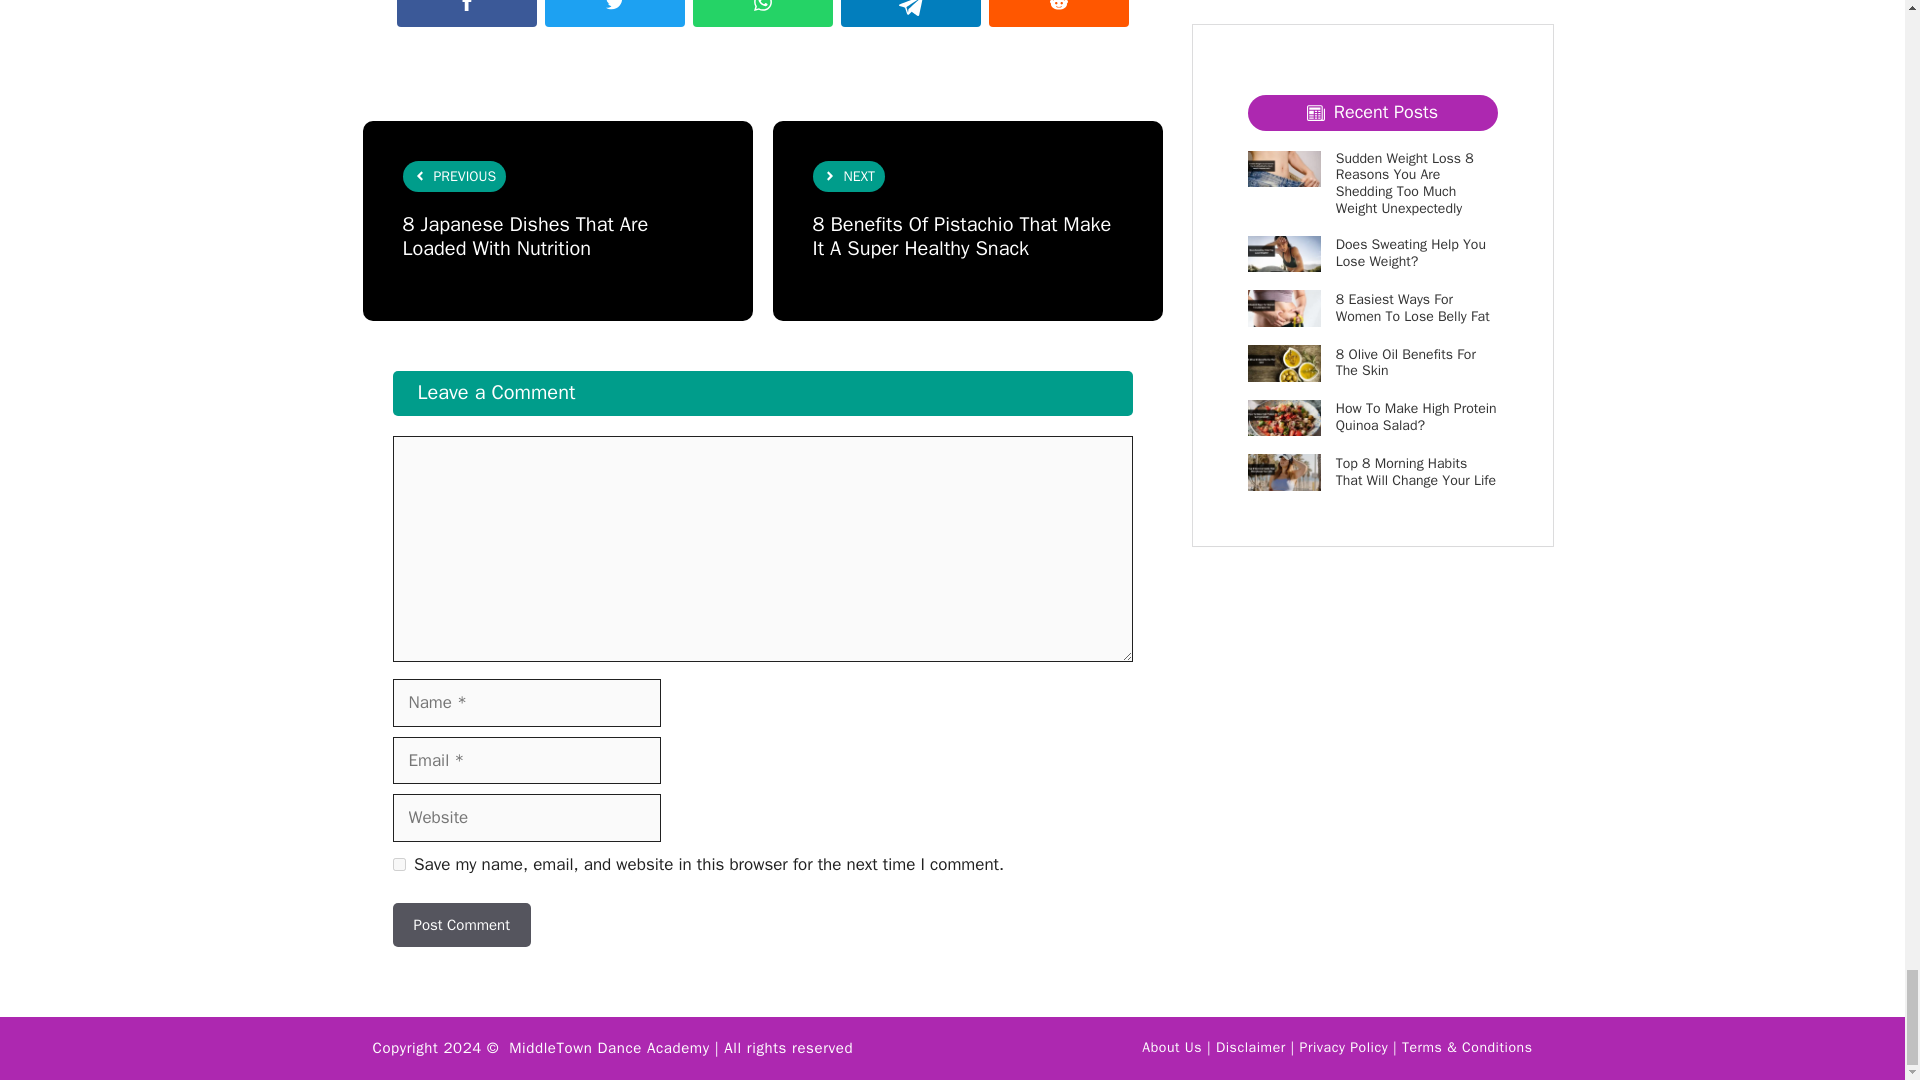 This screenshot has height=1080, width=1920. Describe the element at coordinates (460, 925) in the screenshot. I see `Post Comment` at that location.